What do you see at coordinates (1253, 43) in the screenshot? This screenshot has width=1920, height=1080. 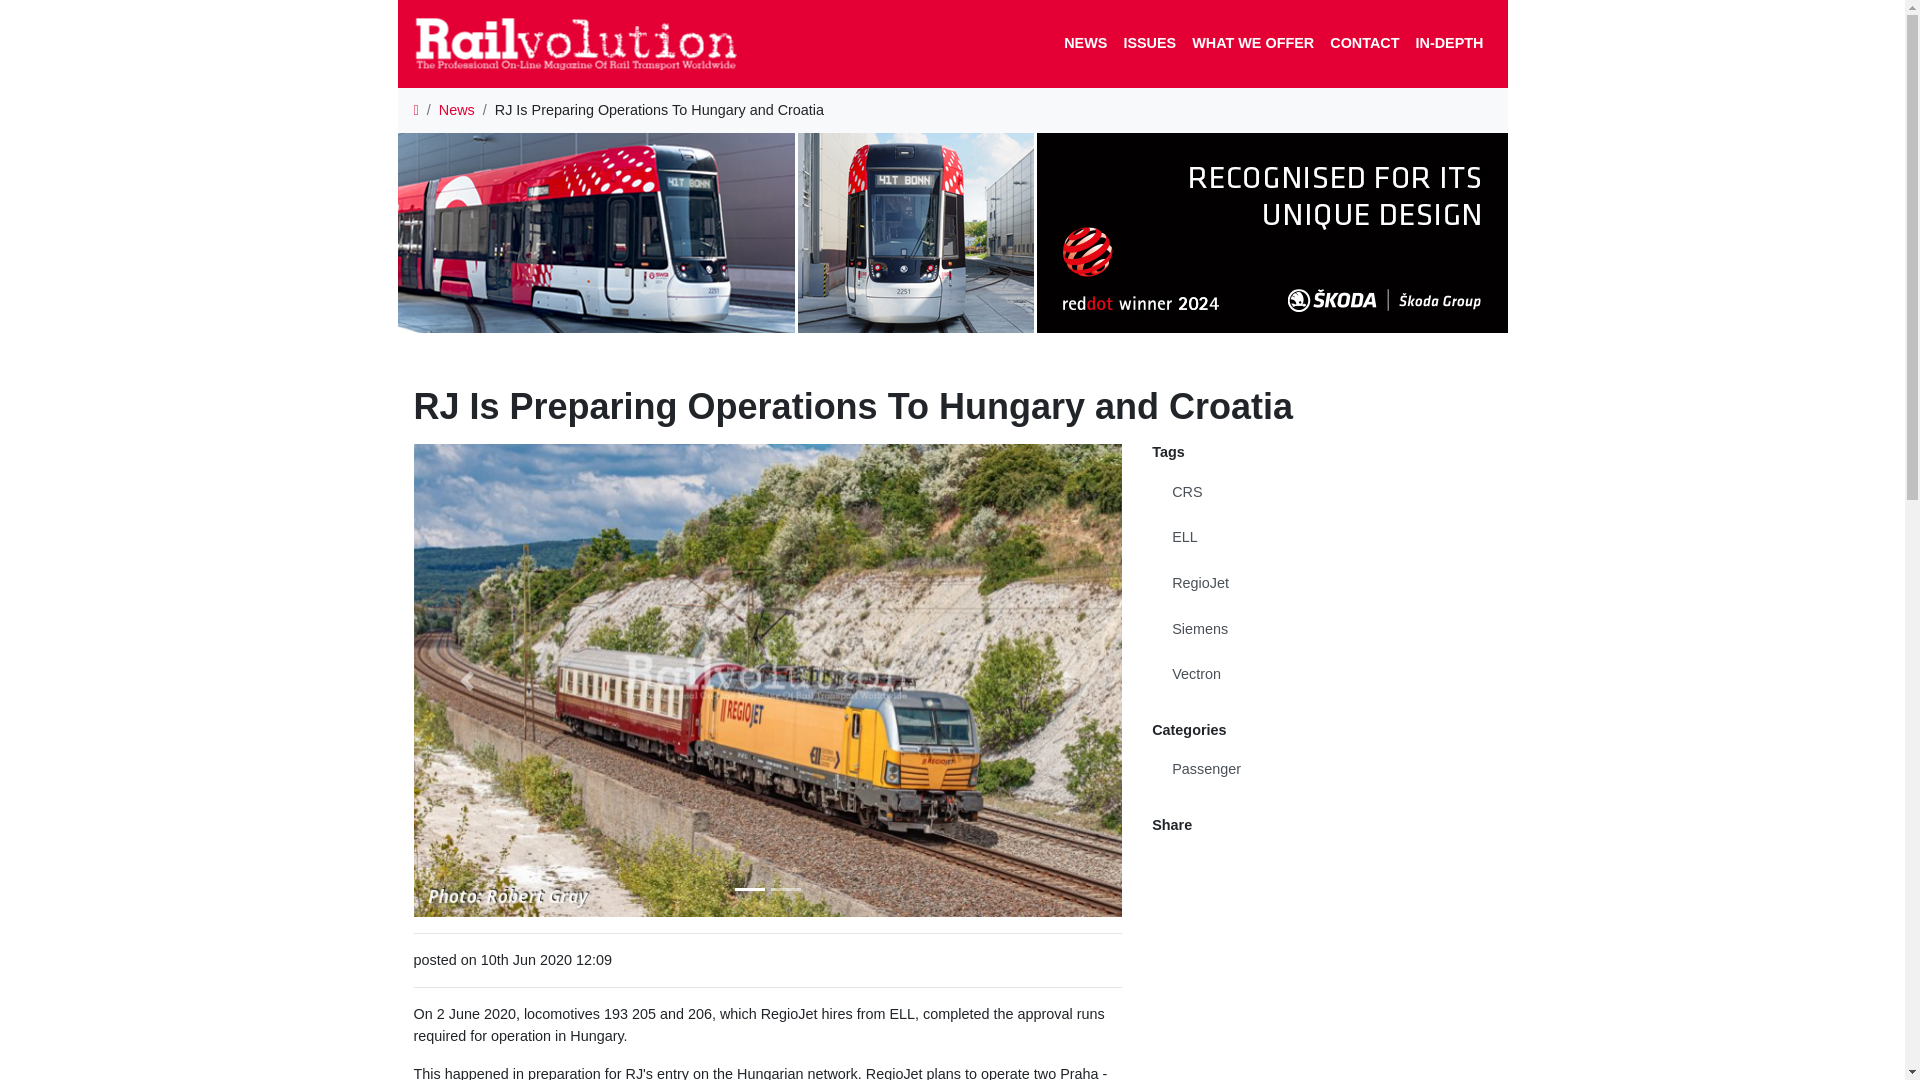 I see `WHAT WE OFFER` at bounding box center [1253, 43].